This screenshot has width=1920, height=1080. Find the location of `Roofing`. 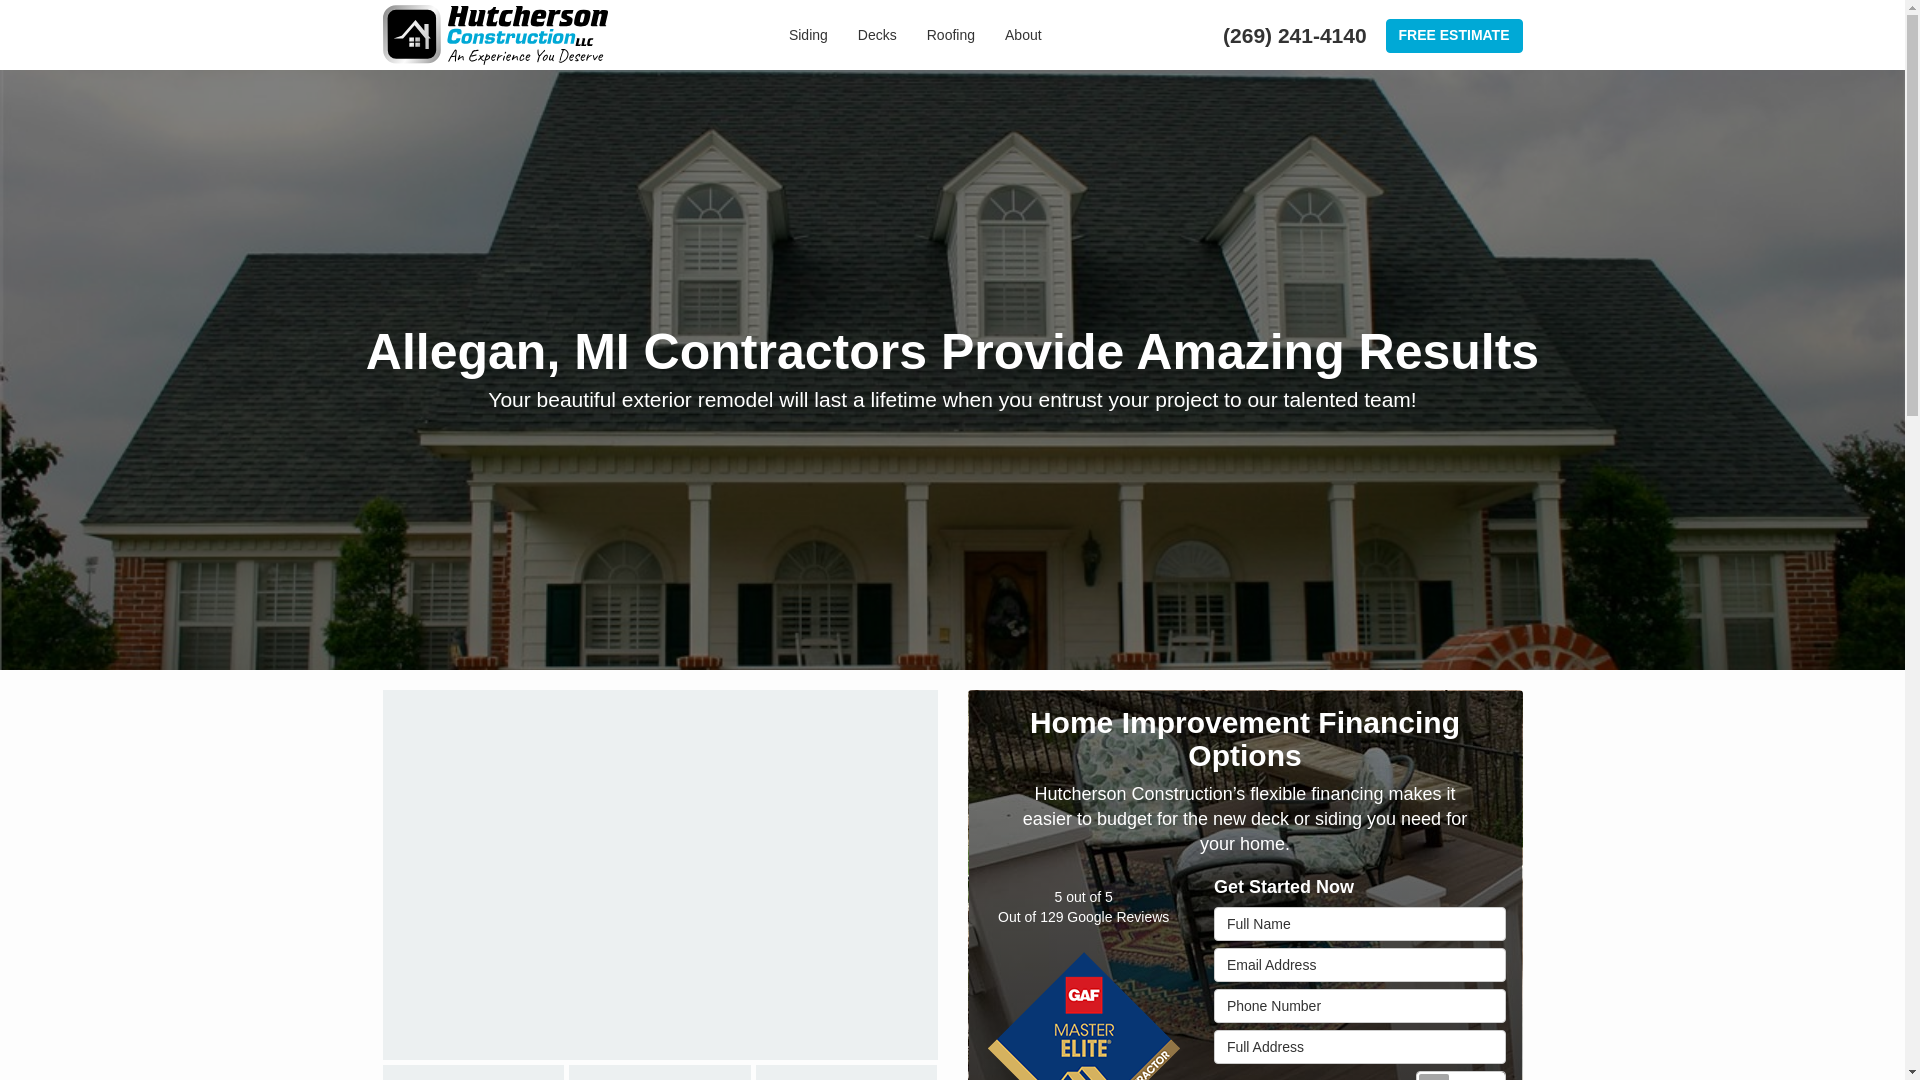

Roofing is located at coordinates (951, 35).